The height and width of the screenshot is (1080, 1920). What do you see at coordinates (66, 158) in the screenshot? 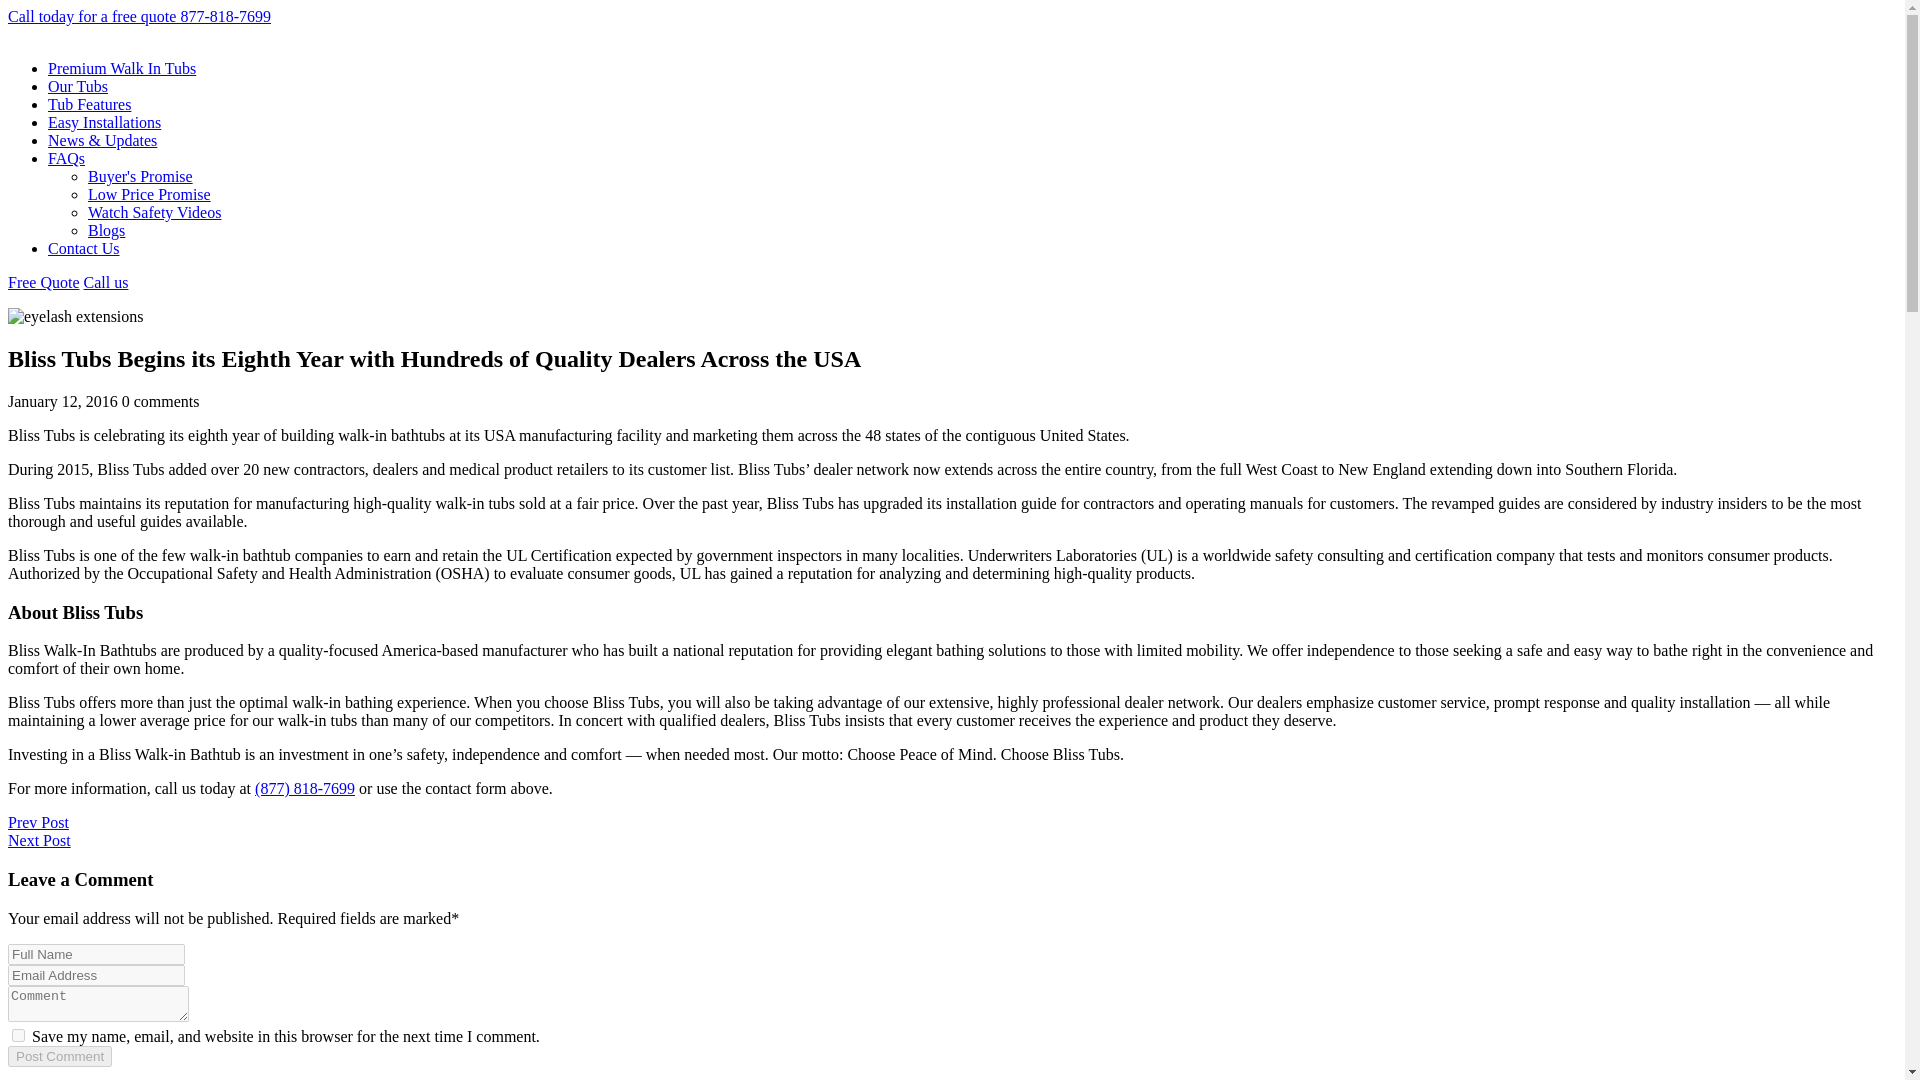
I see `FAQs` at bounding box center [66, 158].